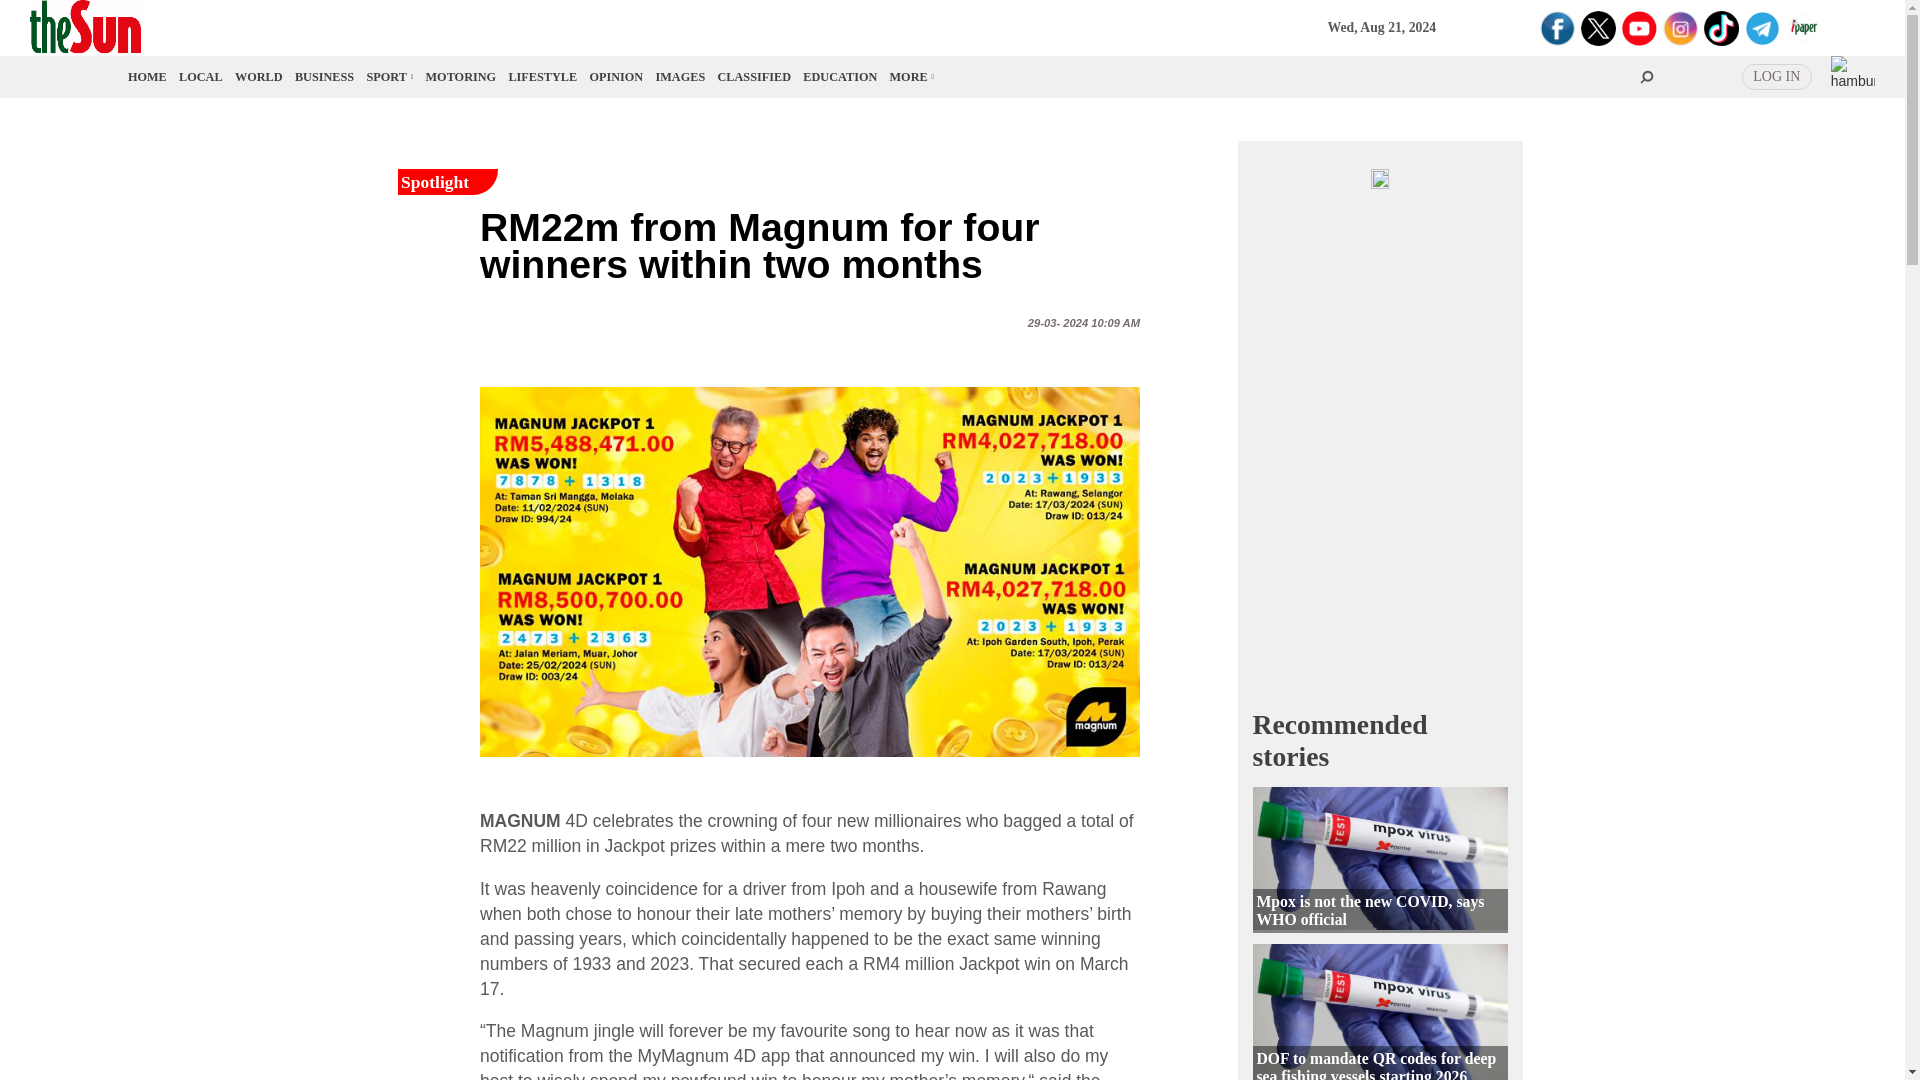 The width and height of the screenshot is (1920, 1080). I want to click on Home, so click(148, 76).